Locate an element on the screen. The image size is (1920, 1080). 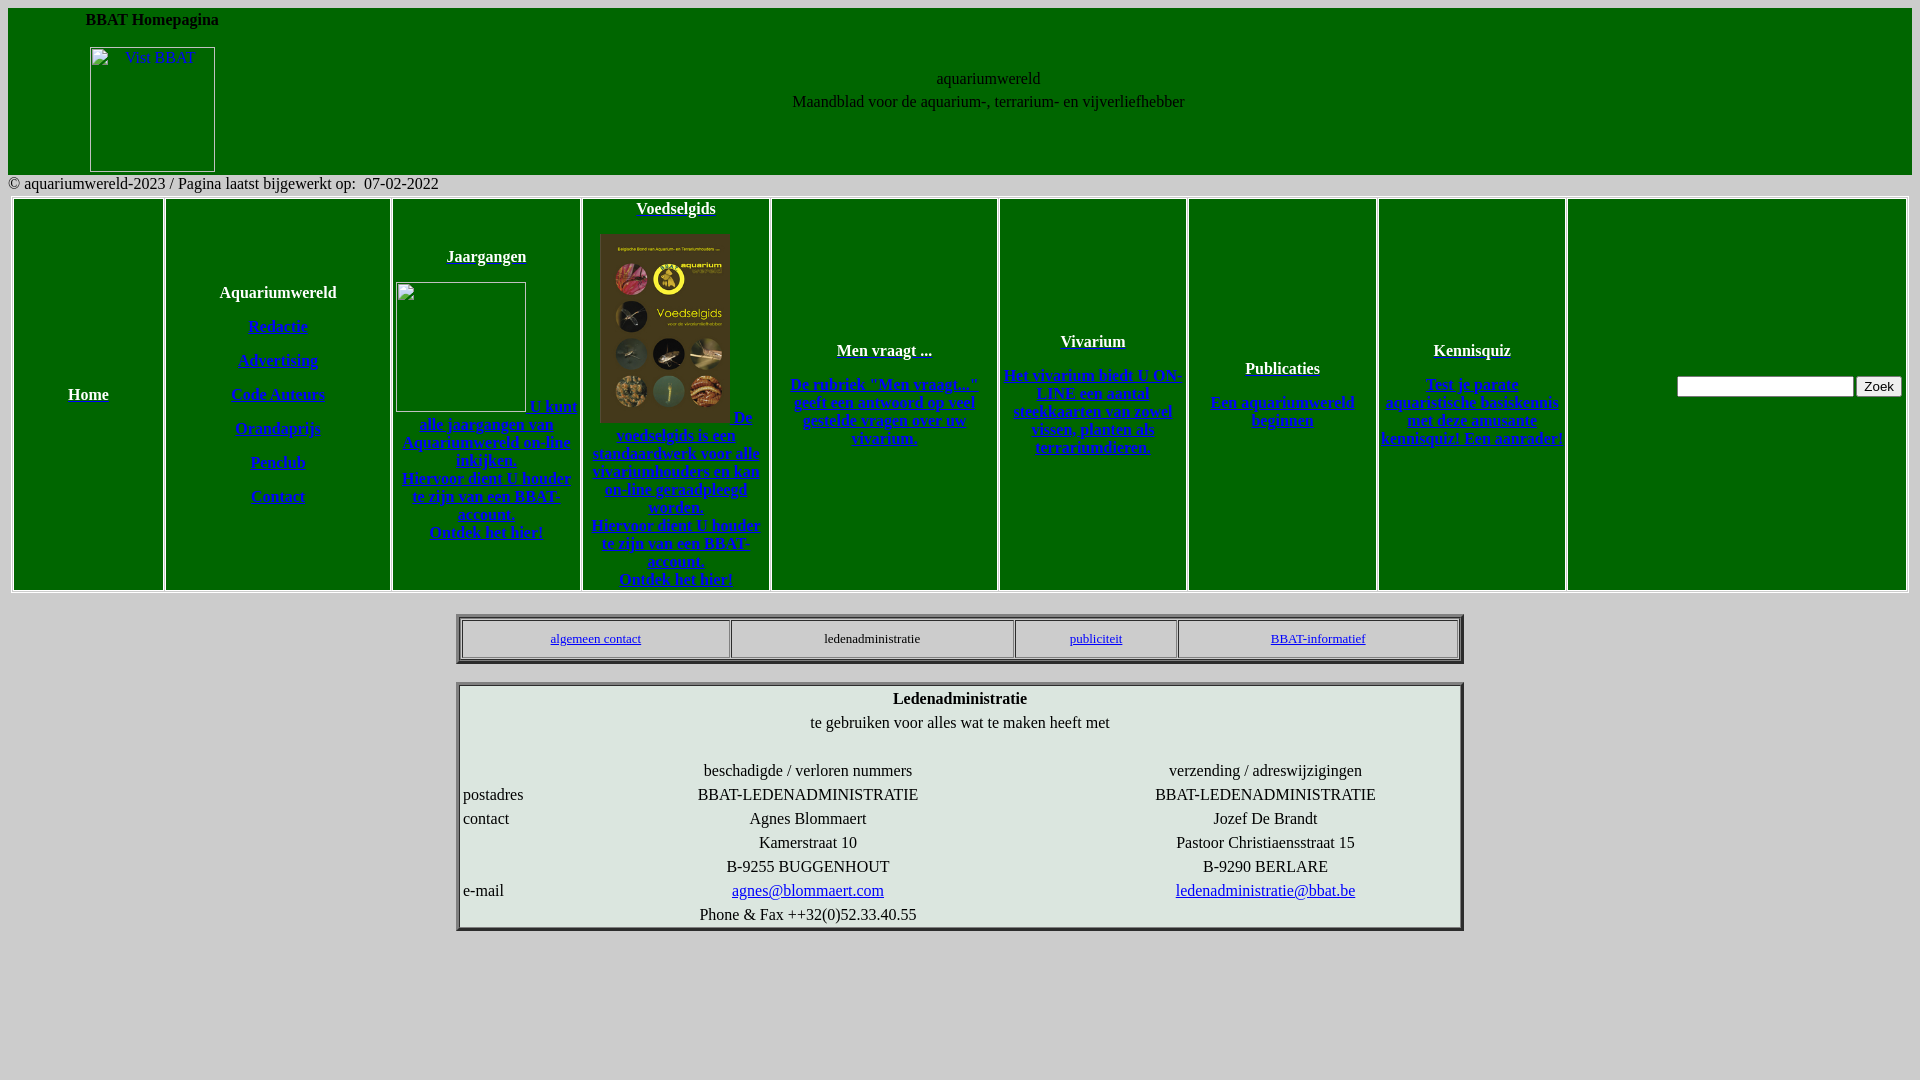
Code Auteurs is located at coordinates (278, 394).